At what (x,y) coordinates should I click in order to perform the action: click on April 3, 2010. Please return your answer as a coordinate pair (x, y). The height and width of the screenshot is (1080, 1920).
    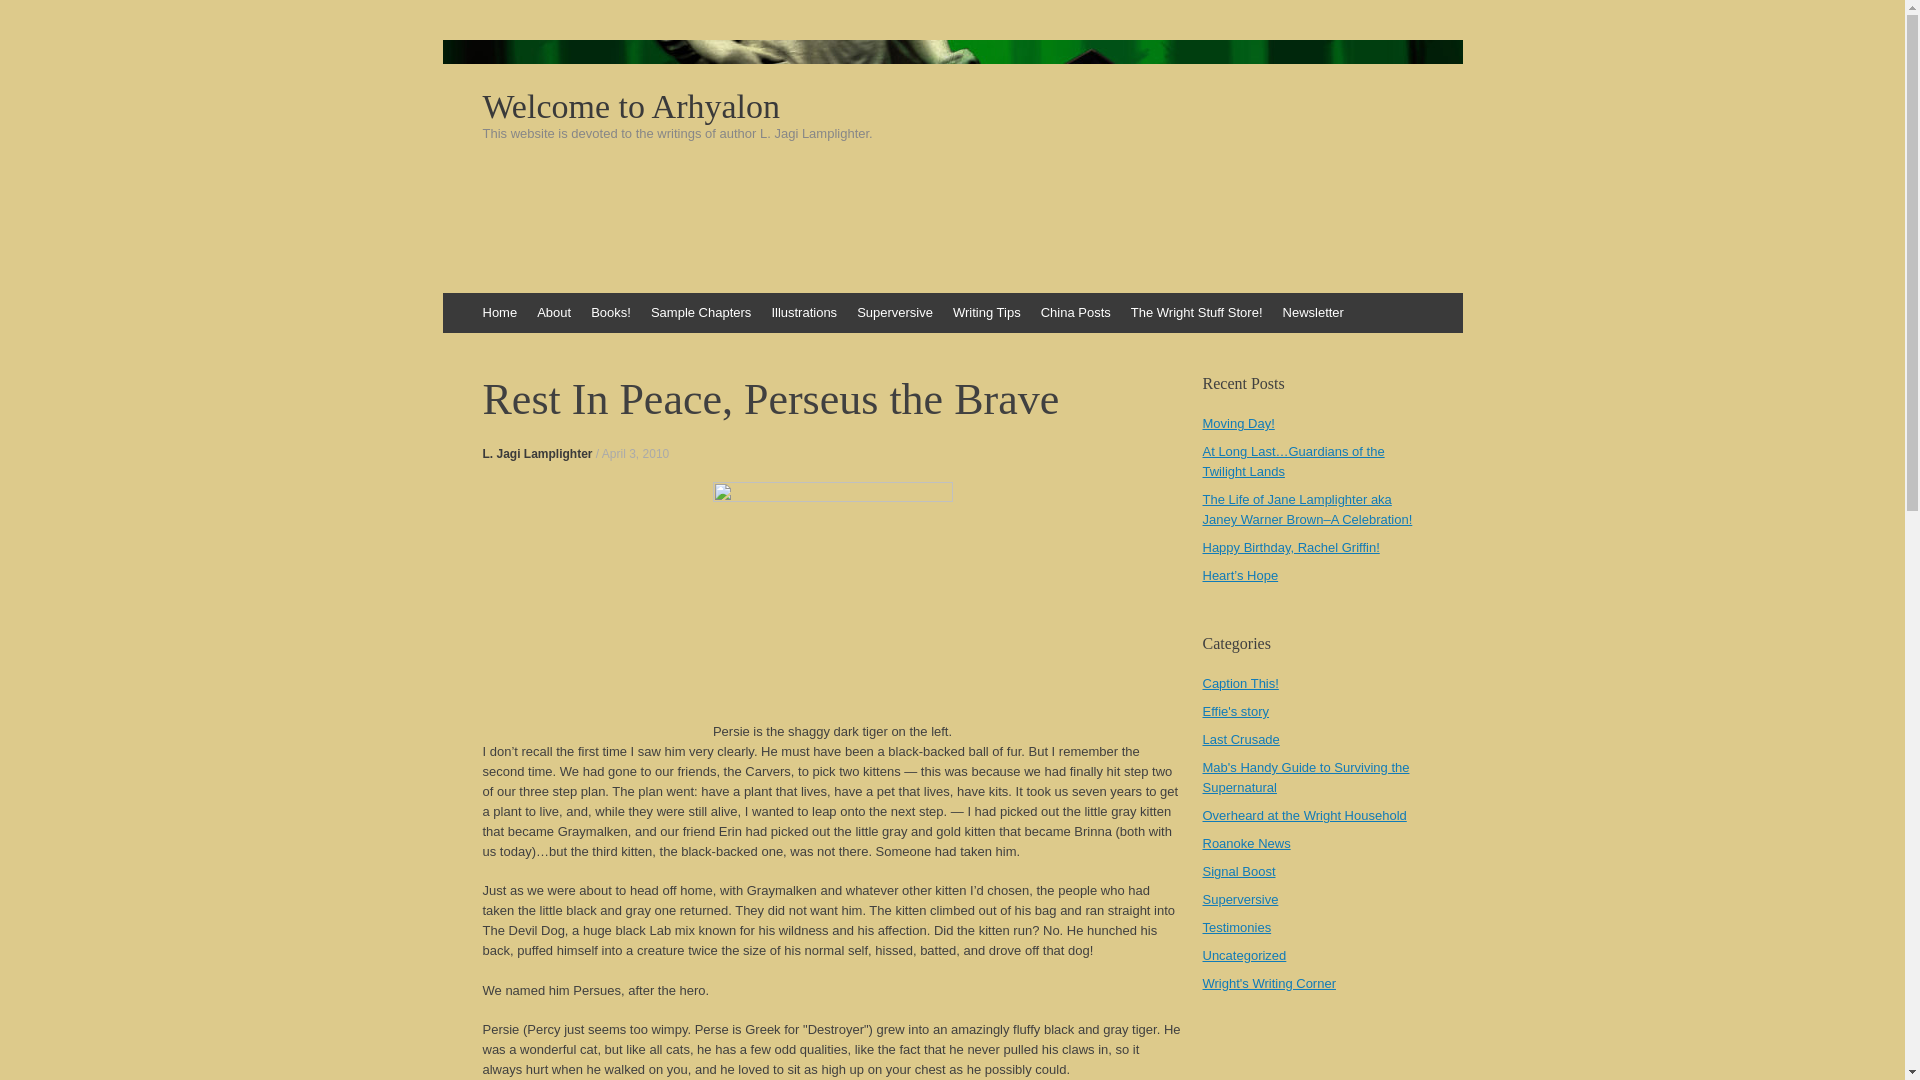
    Looking at the image, I should click on (635, 454).